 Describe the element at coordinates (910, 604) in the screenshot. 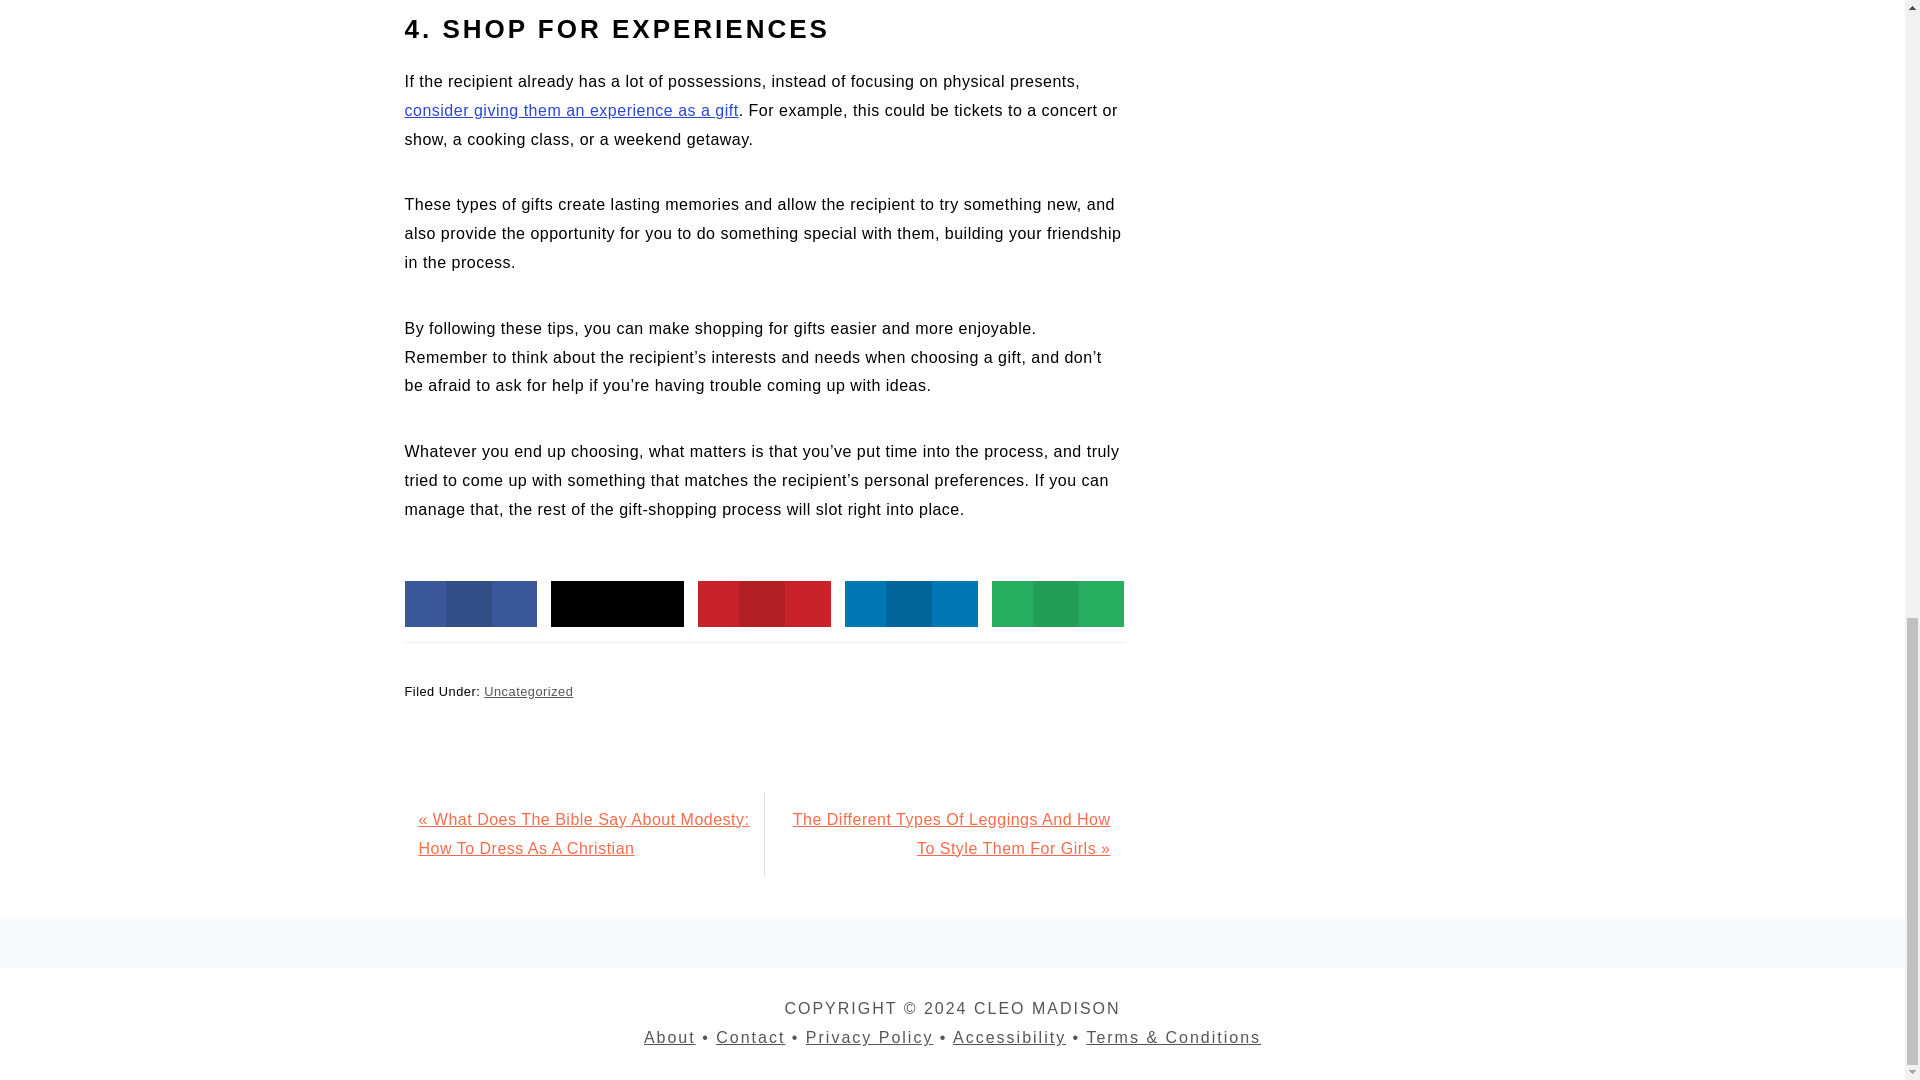

I see `Share on LinkedIn` at that location.